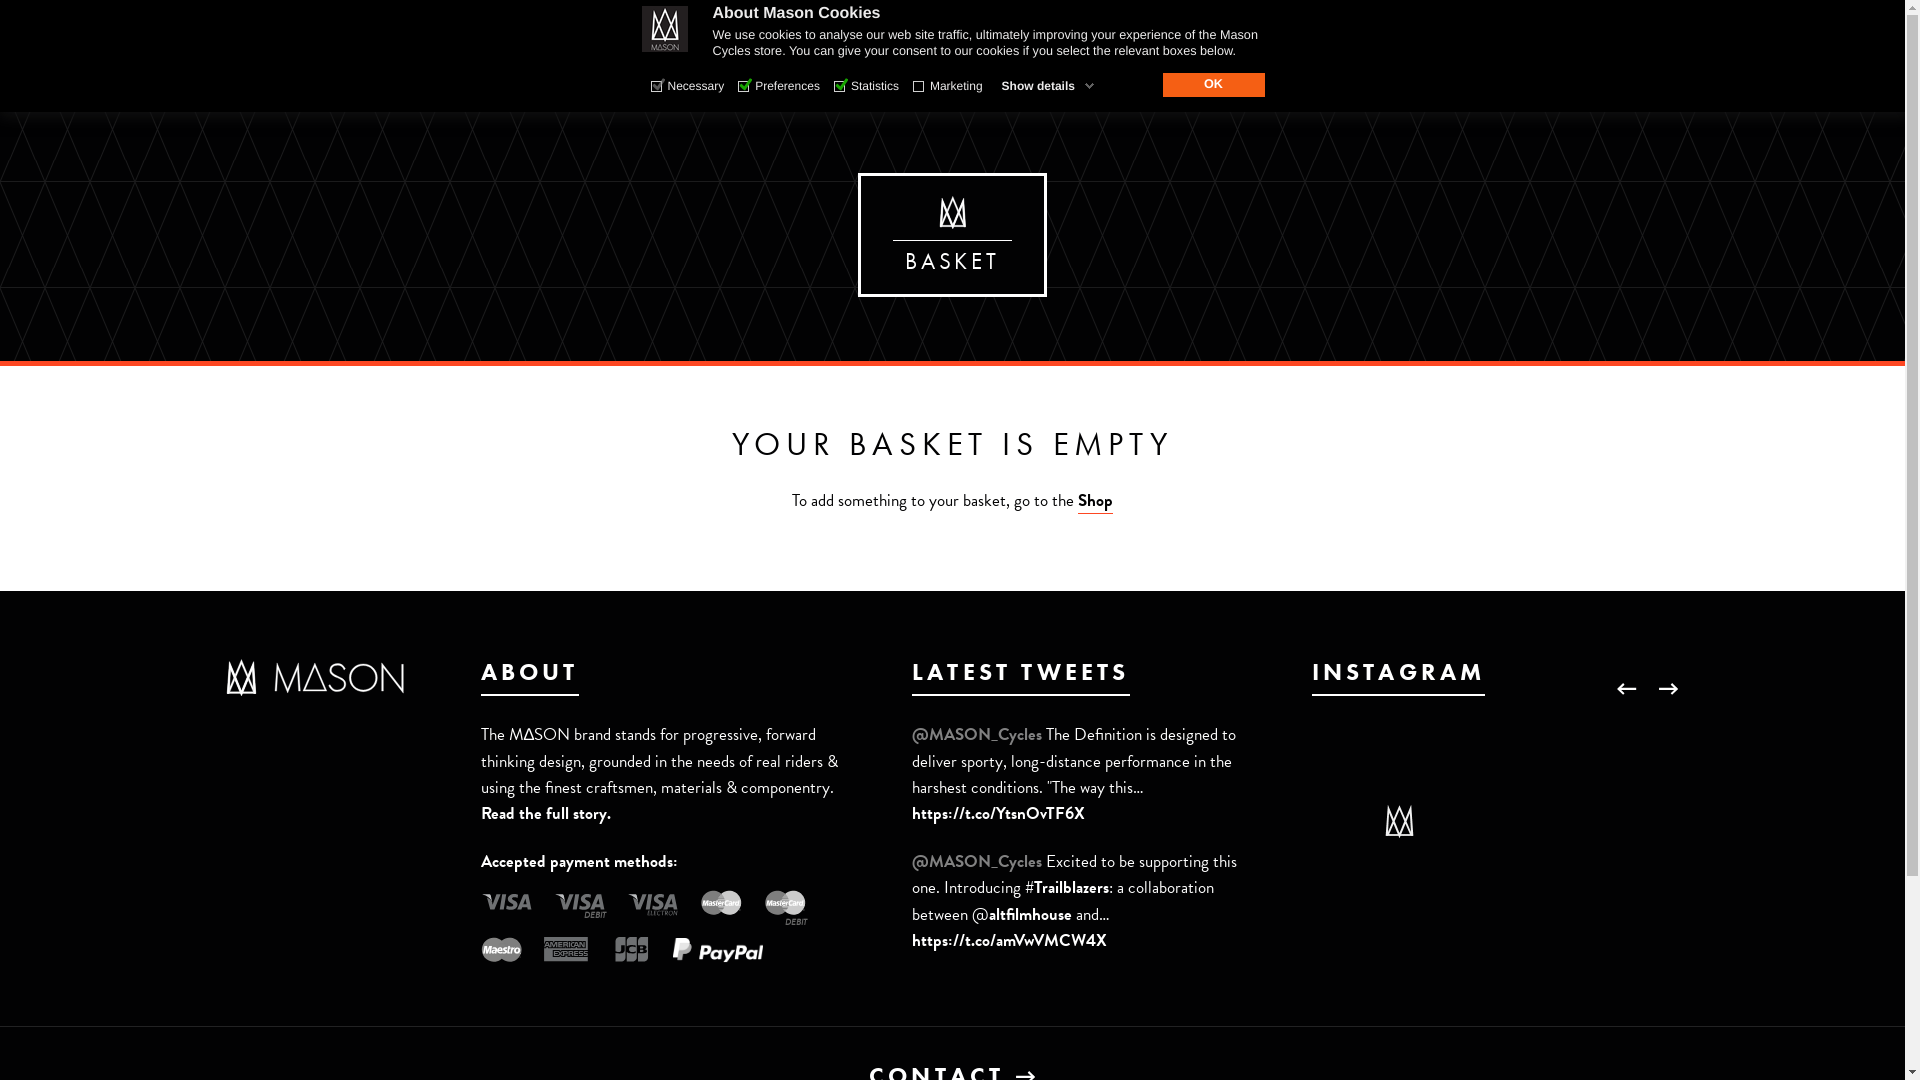 This screenshot has height=1080, width=1920. What do you see at coordinates (870, 87) in the screenshot?
I see `BOKEH` at bounding box center [870, 87].